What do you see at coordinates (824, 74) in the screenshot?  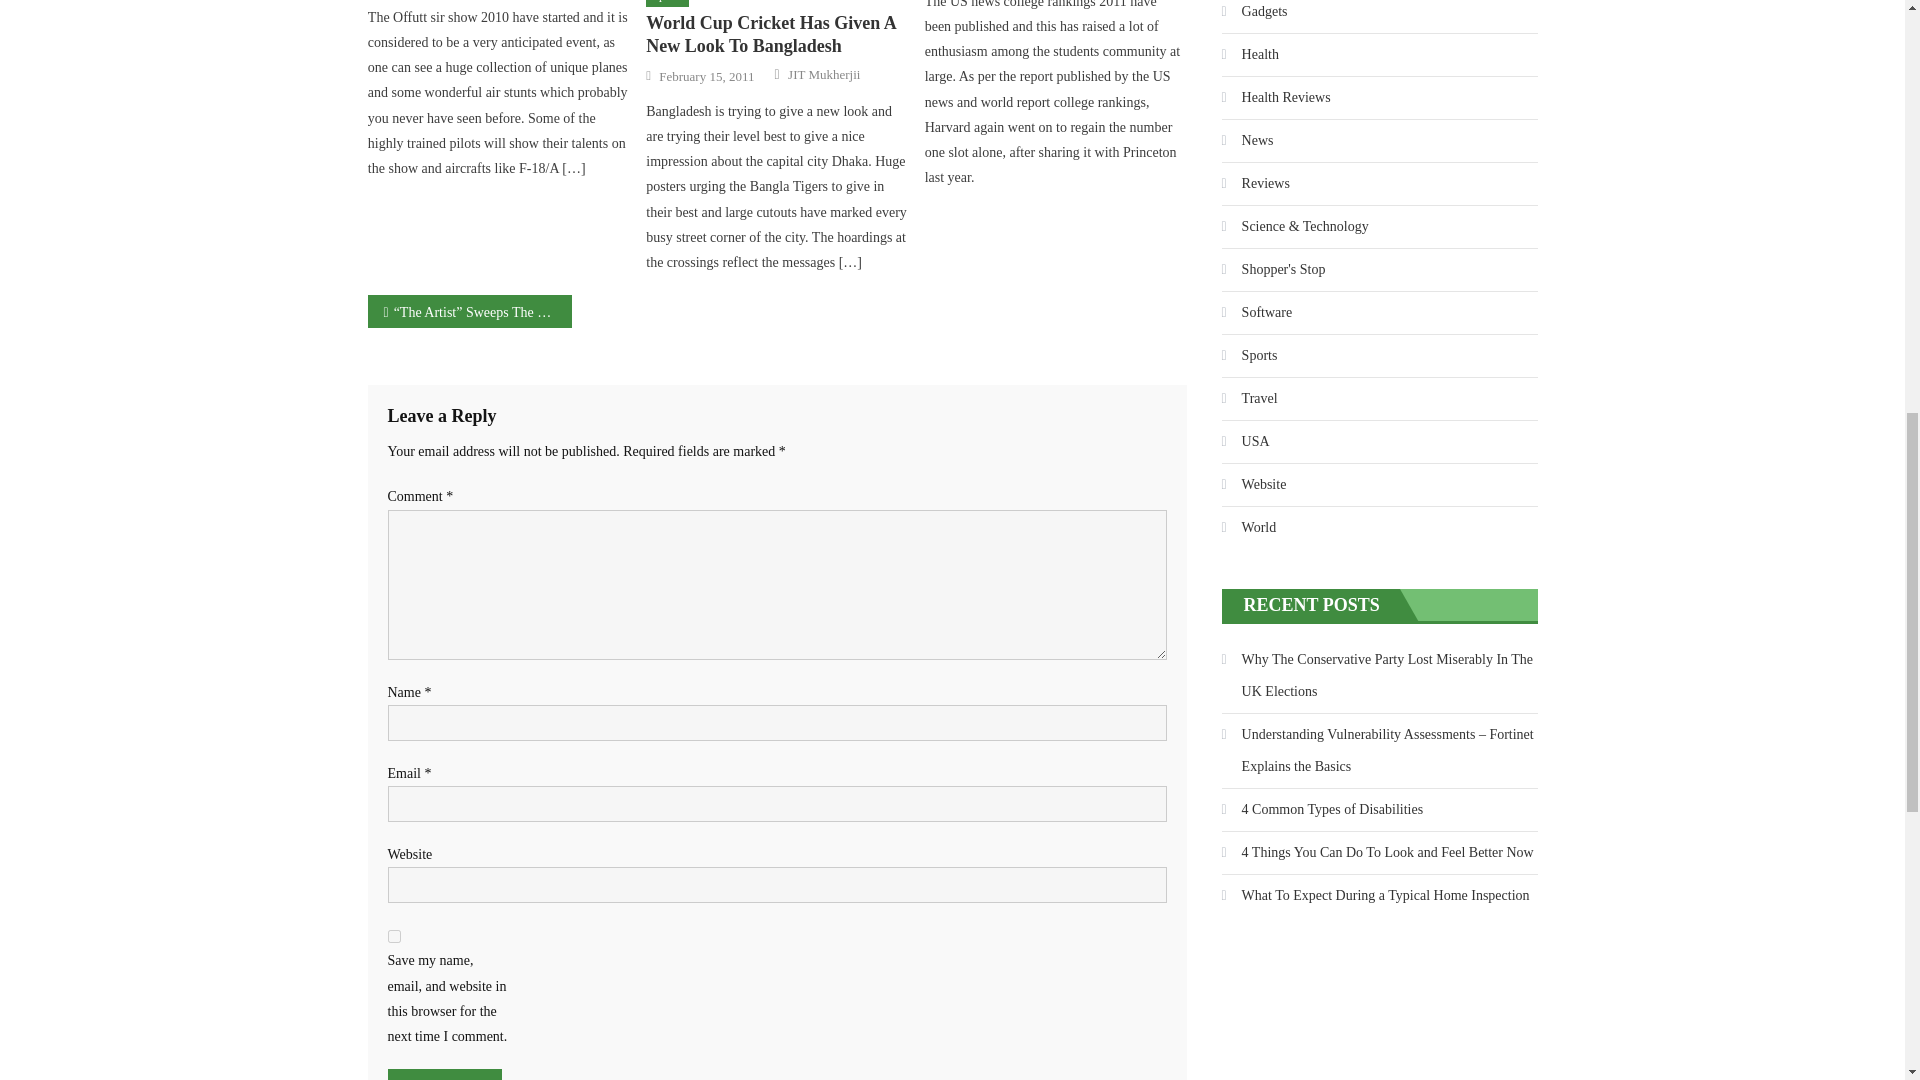 I see `JIT Mukherjii` at bounding box center [824, 74].